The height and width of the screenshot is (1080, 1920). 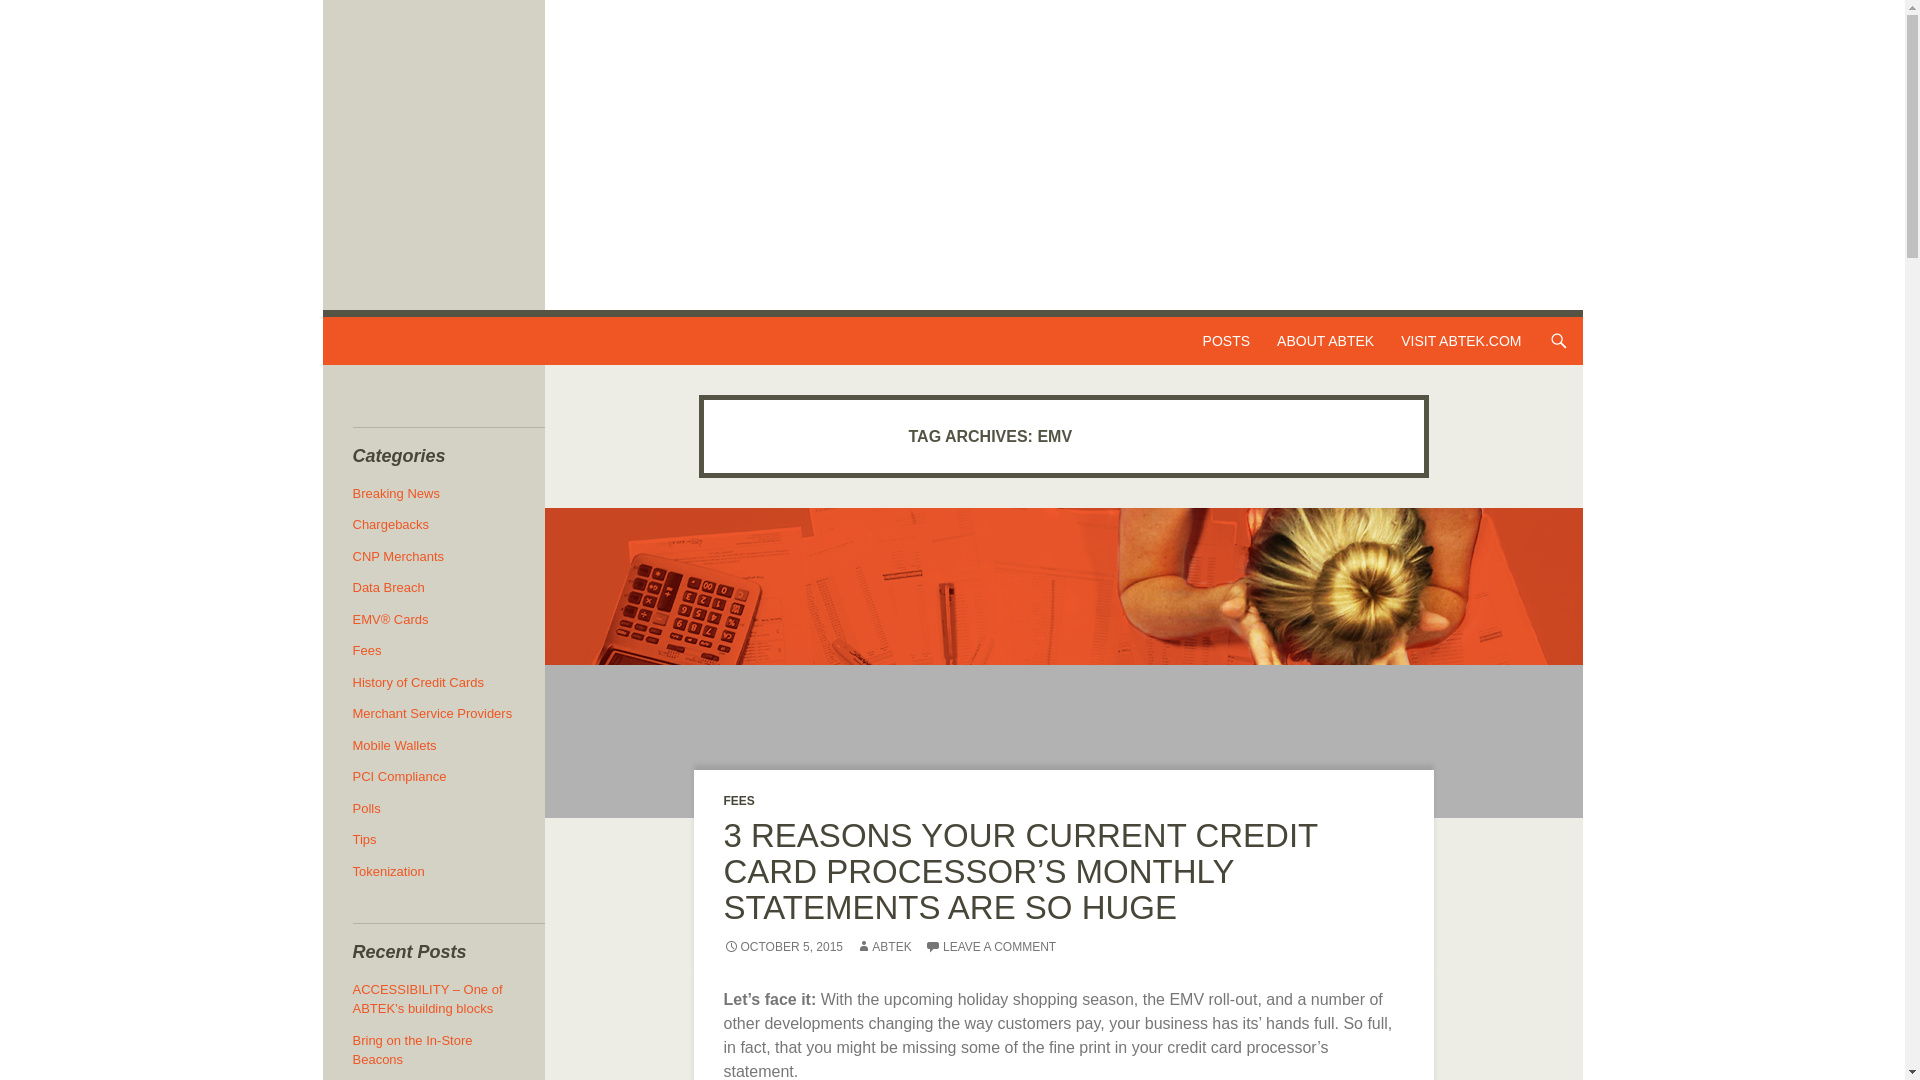 What do you see at coordinates (738, 800) in the screenshot?
I see `FEES` at bounding box center [738, 800].